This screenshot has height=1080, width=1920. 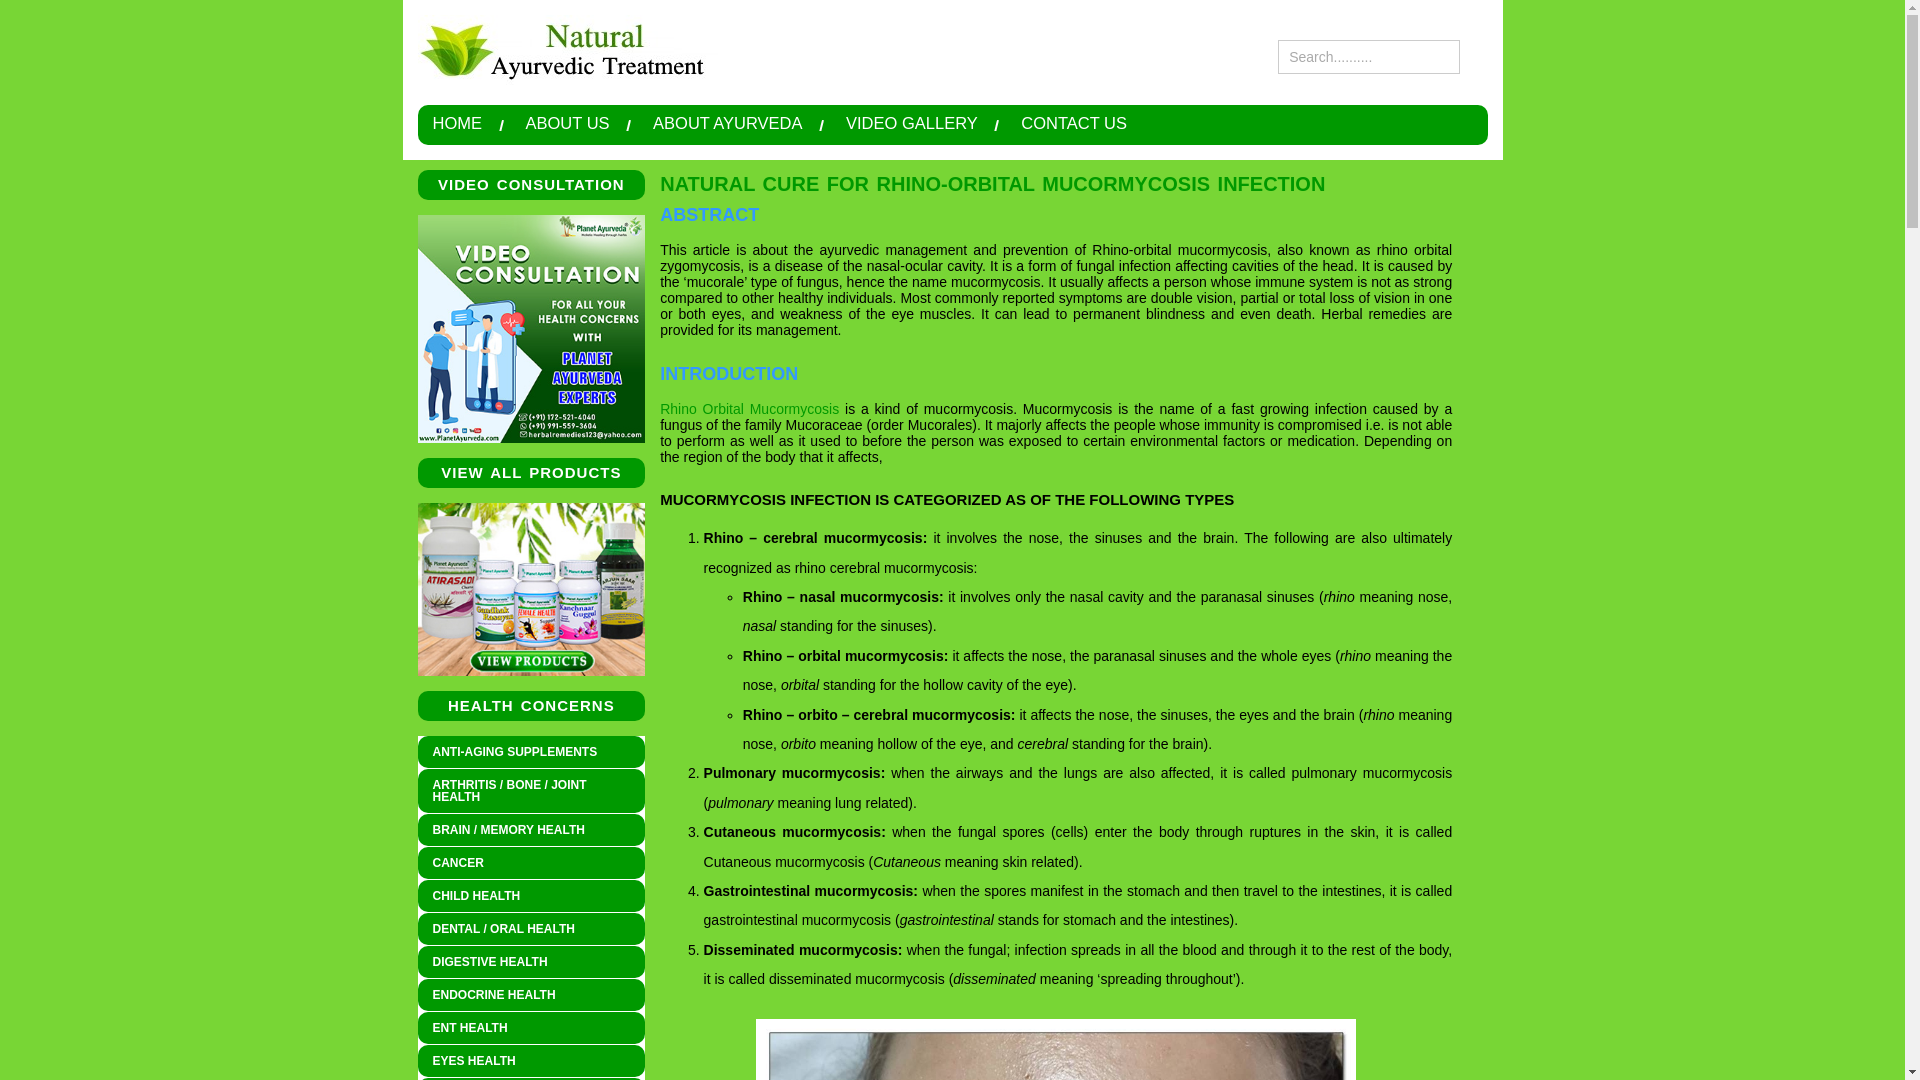 I want to click on ABOUT US, so click(x=568, y=122).